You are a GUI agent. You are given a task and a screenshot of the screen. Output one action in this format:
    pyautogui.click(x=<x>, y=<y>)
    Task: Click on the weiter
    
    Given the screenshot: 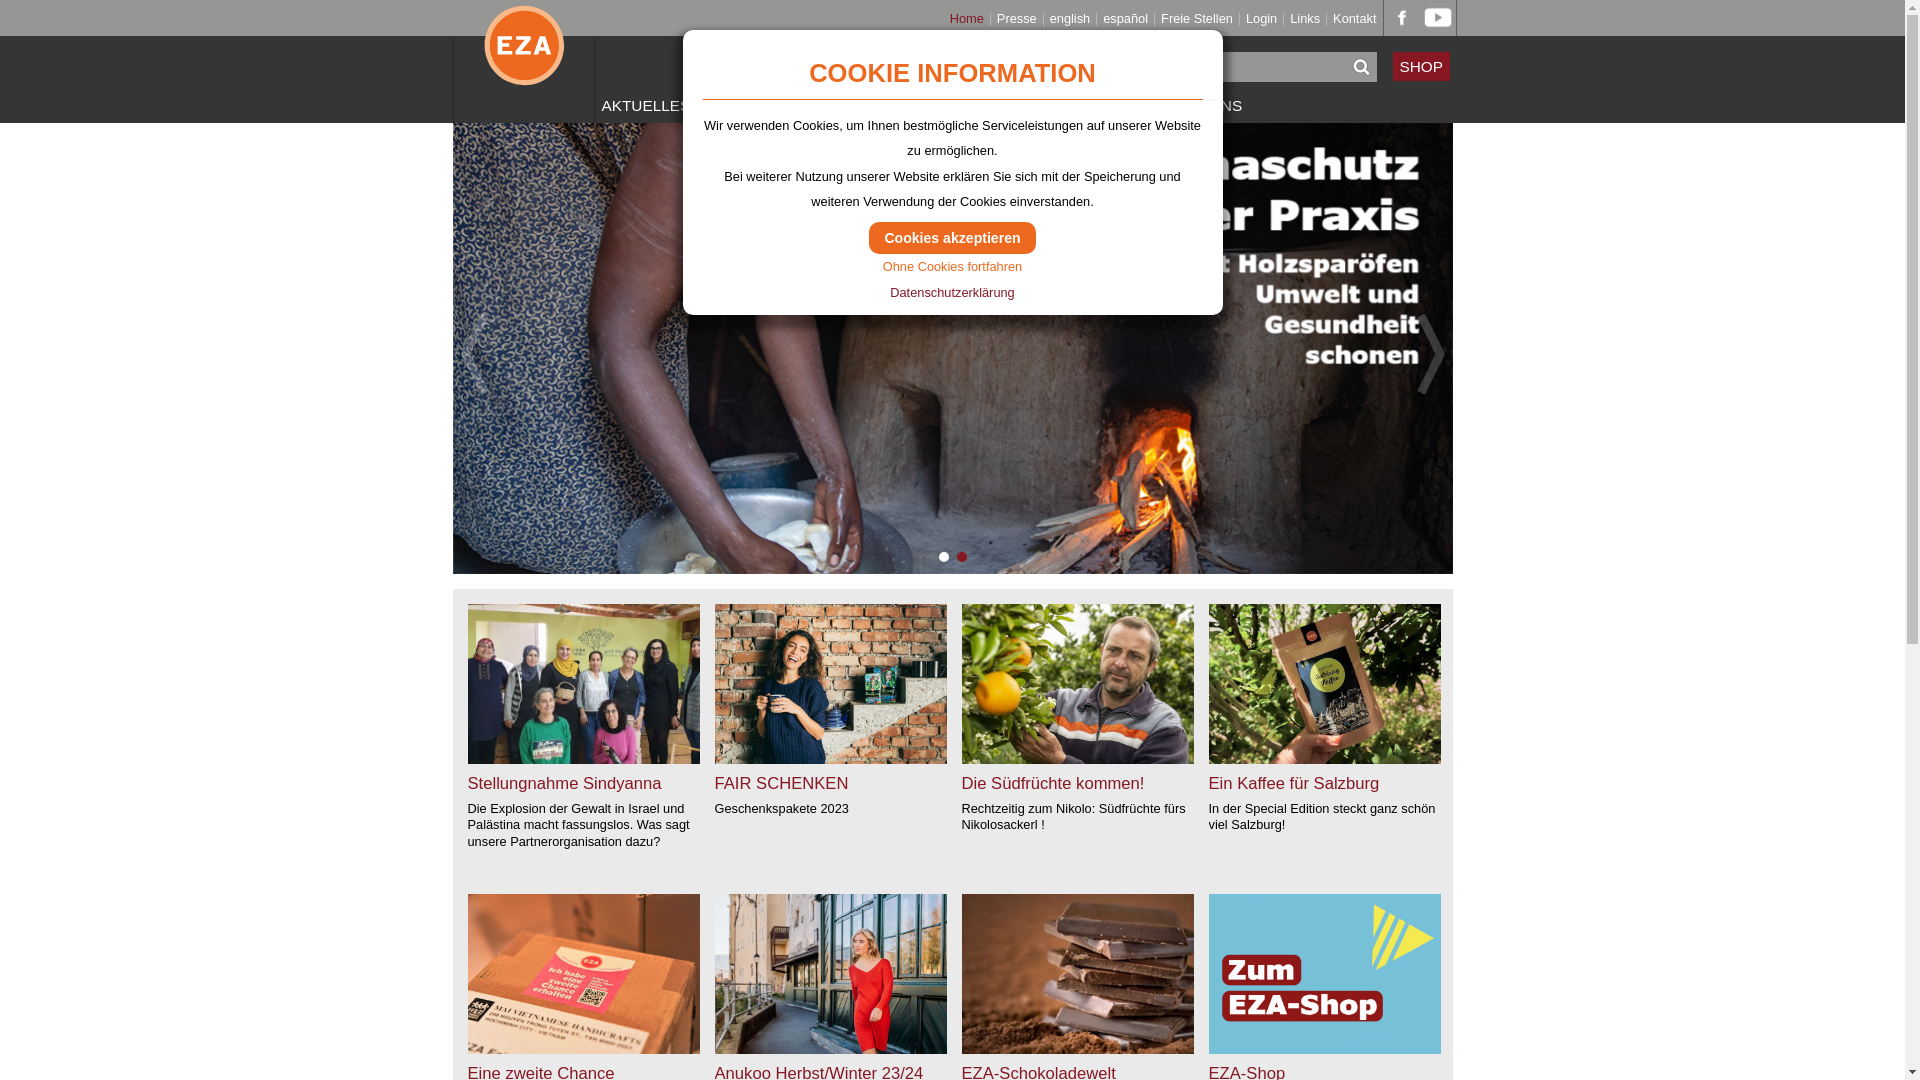 What is the action you would take?
    pyautogui.click(x=468, y=734)
    